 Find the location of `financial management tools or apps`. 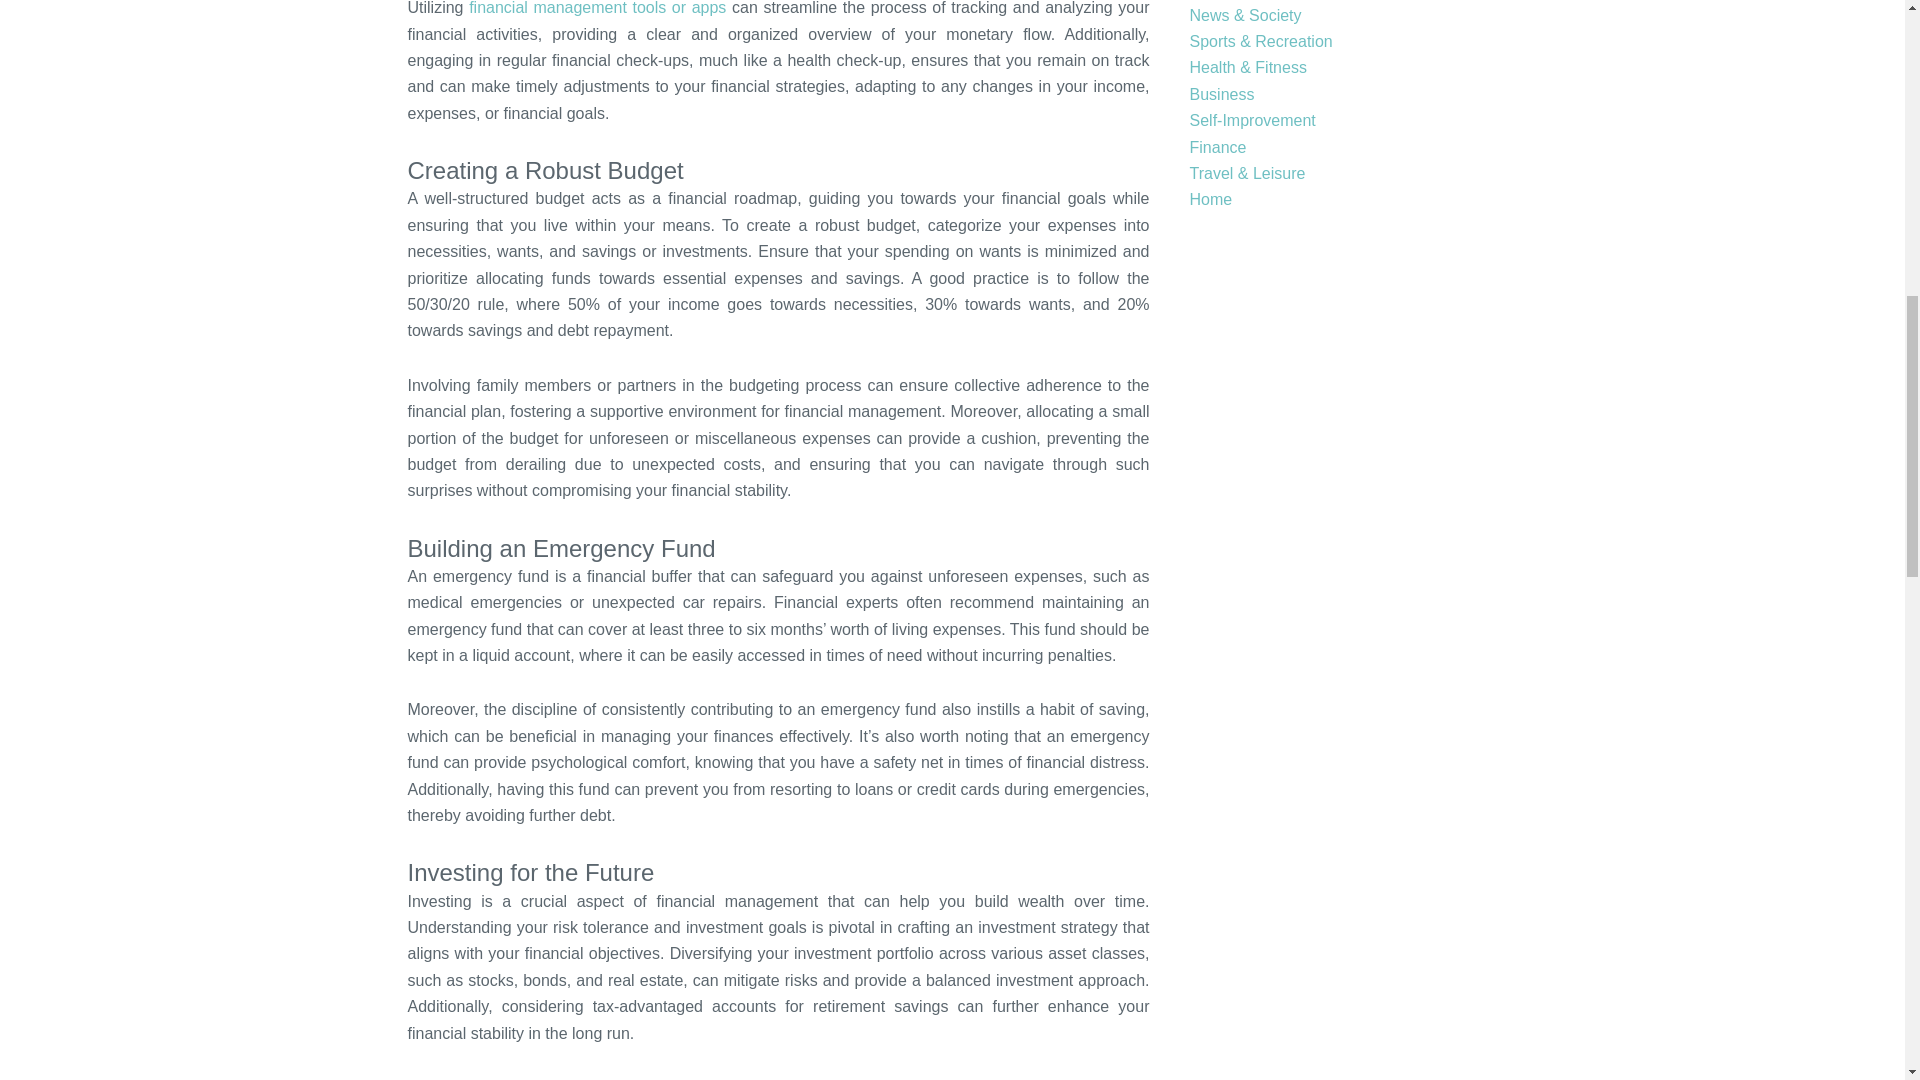

financial management tools or apps is located at coordinates (596, 8).